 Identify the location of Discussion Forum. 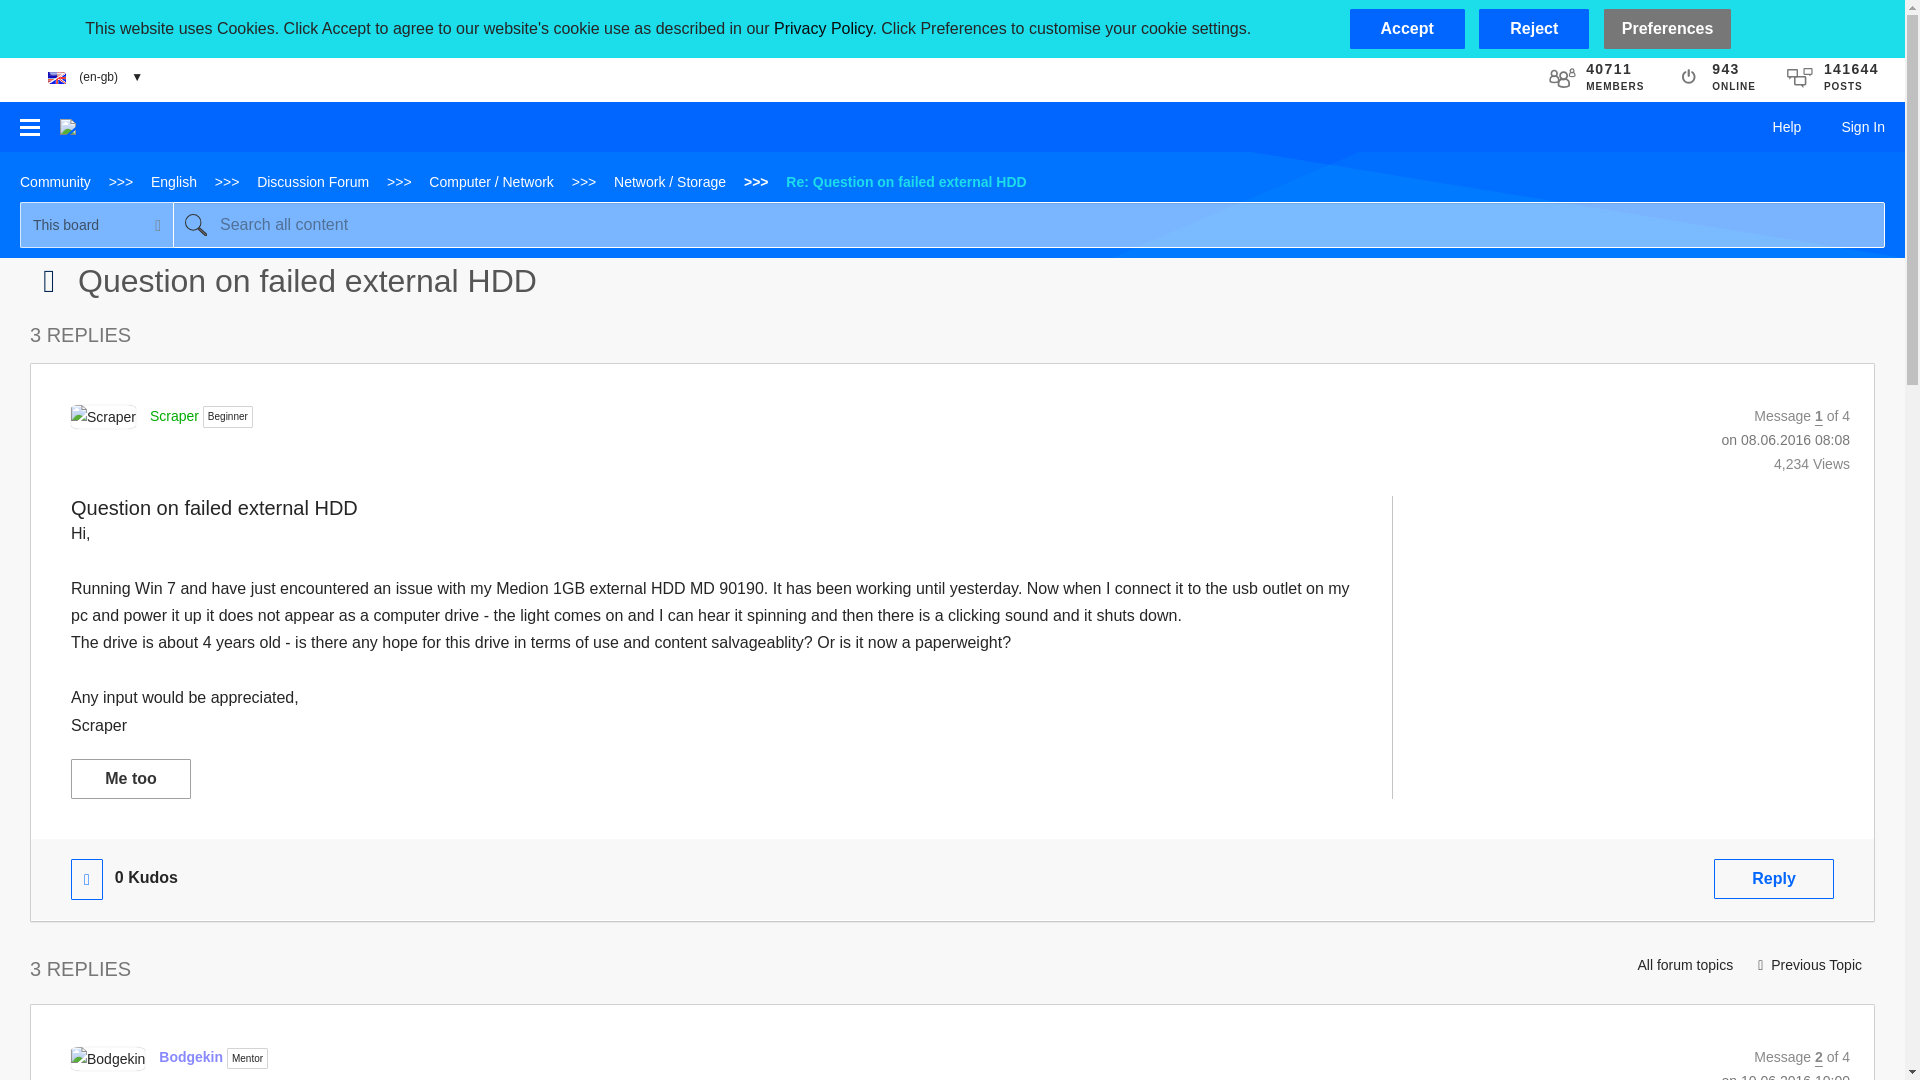
(312, 182).